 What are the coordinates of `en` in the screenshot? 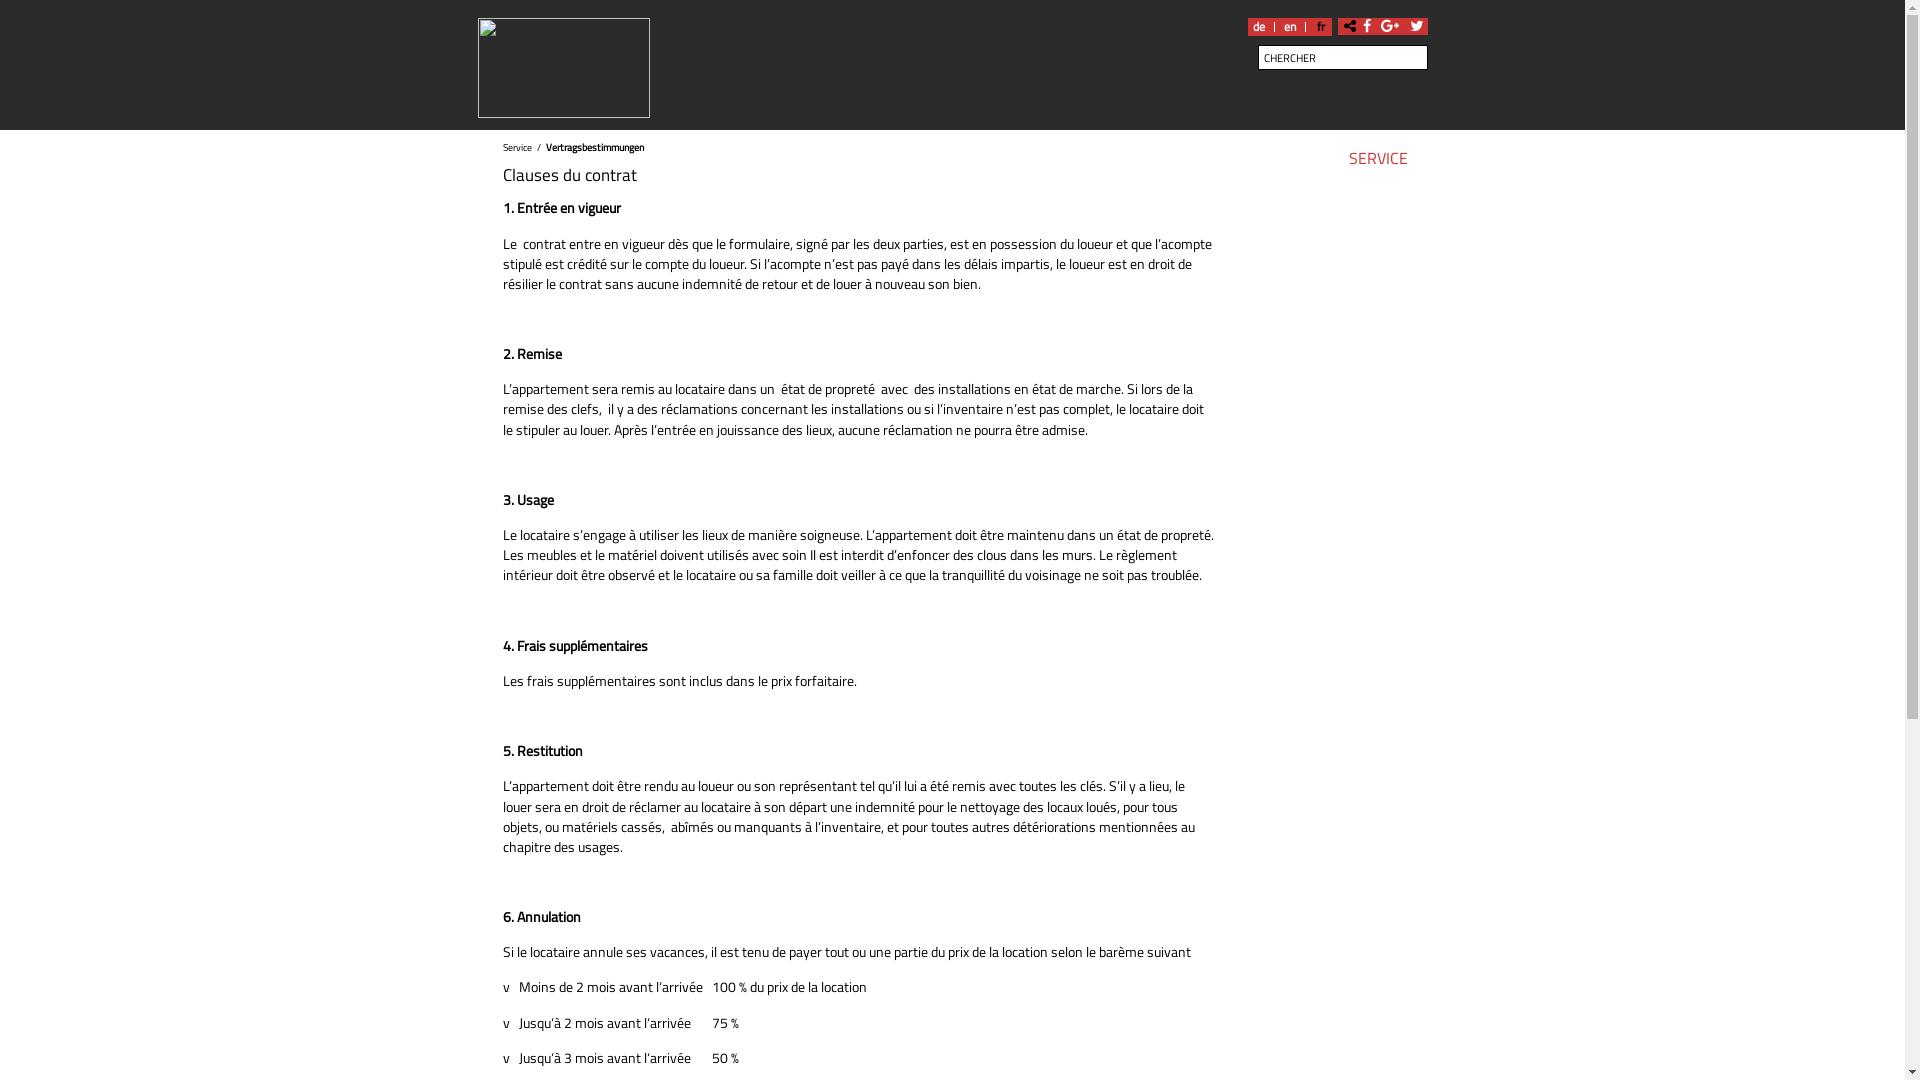 It's located at (1289, 26).